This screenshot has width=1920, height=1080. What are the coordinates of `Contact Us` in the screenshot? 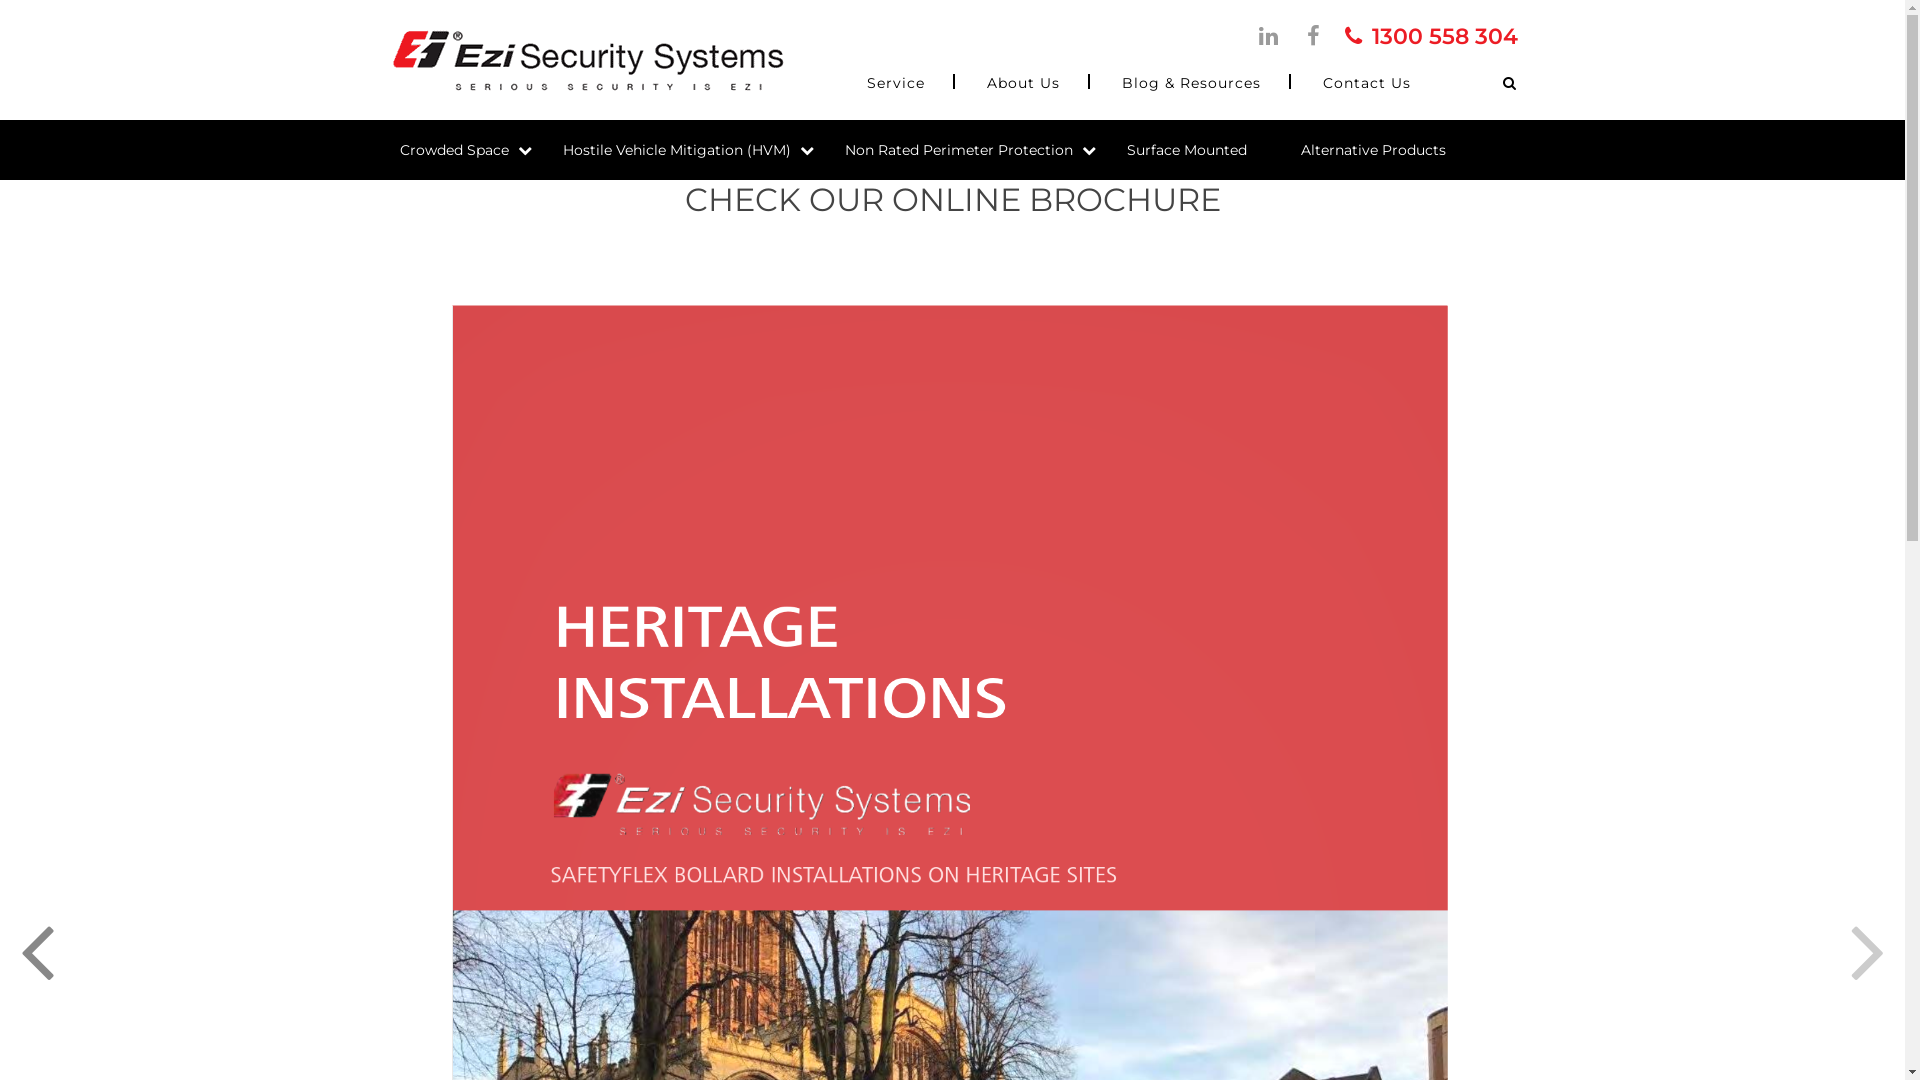 It's located at (1366, 83).